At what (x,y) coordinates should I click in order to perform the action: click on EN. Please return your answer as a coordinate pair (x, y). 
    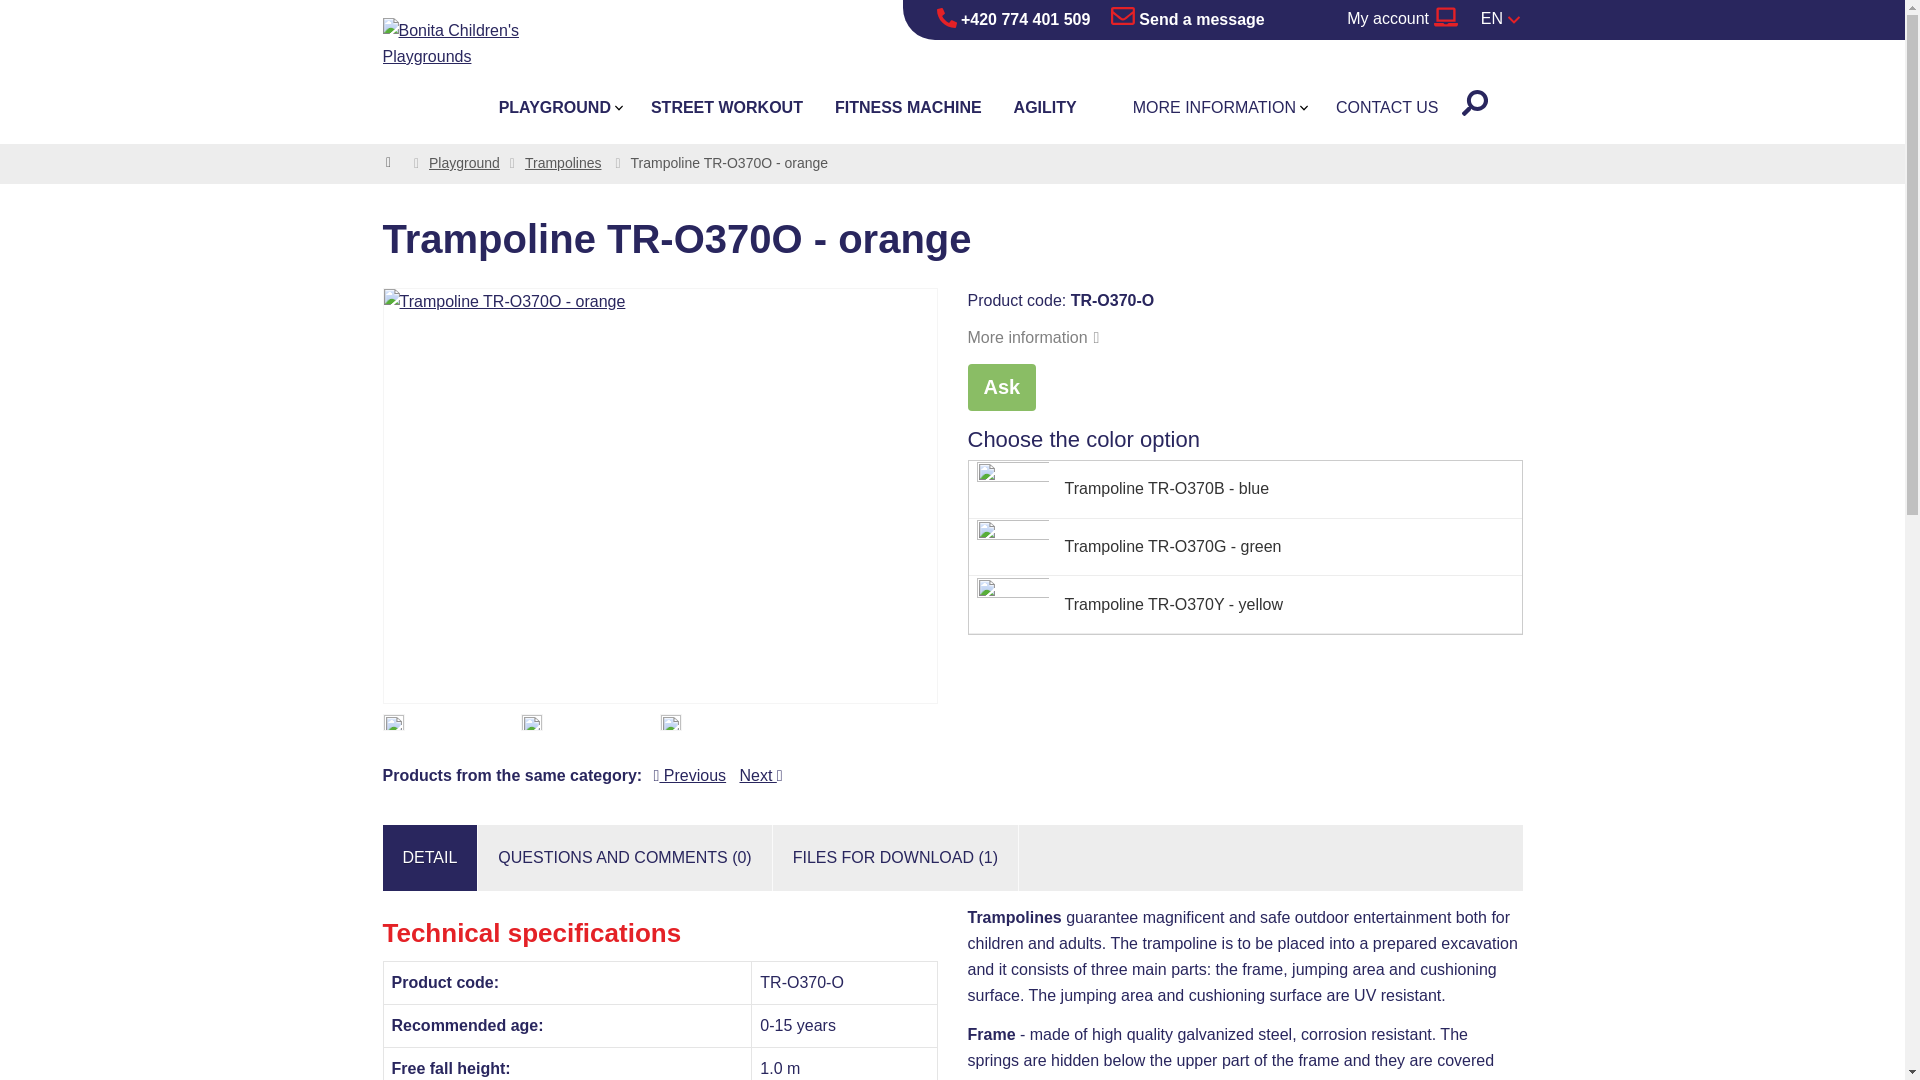
    Looking at the image, I should click on (1500, 20).